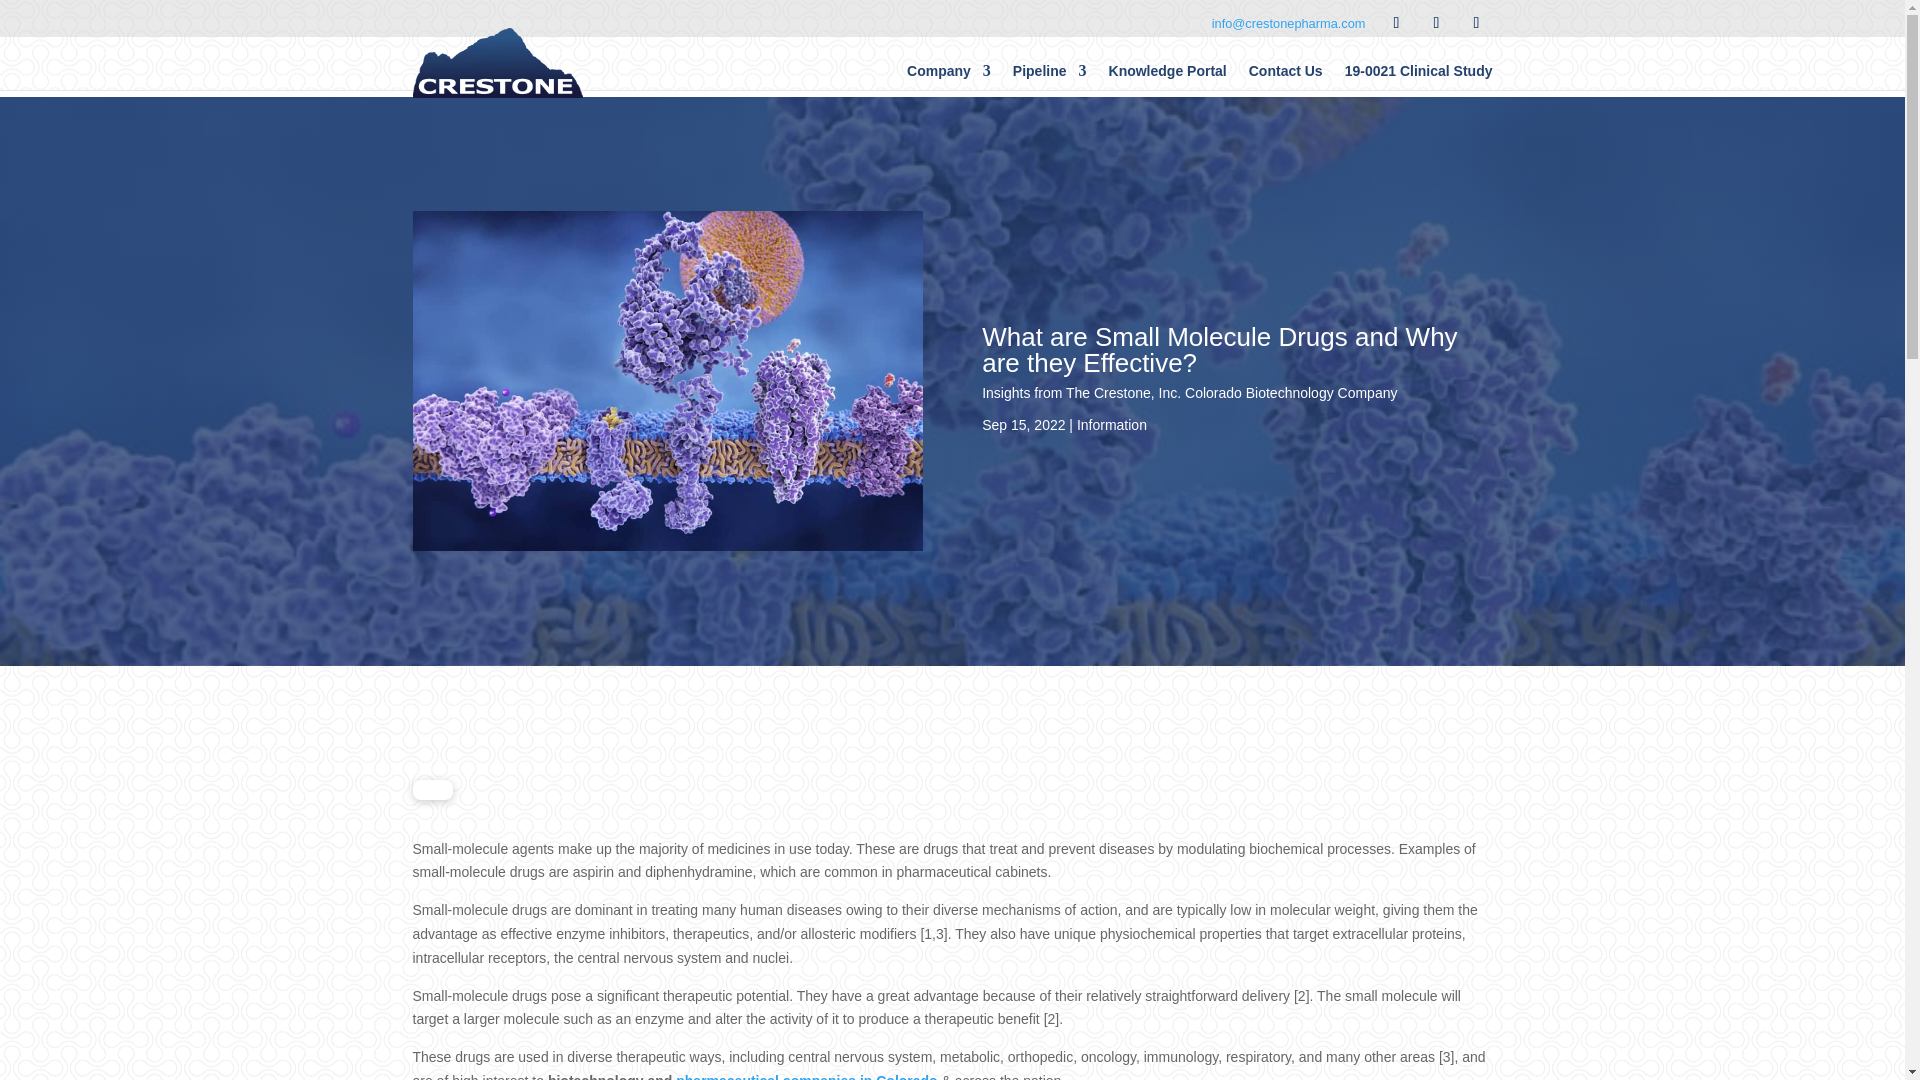  I want to click on Follow on Facebook, so click(1396, 22).